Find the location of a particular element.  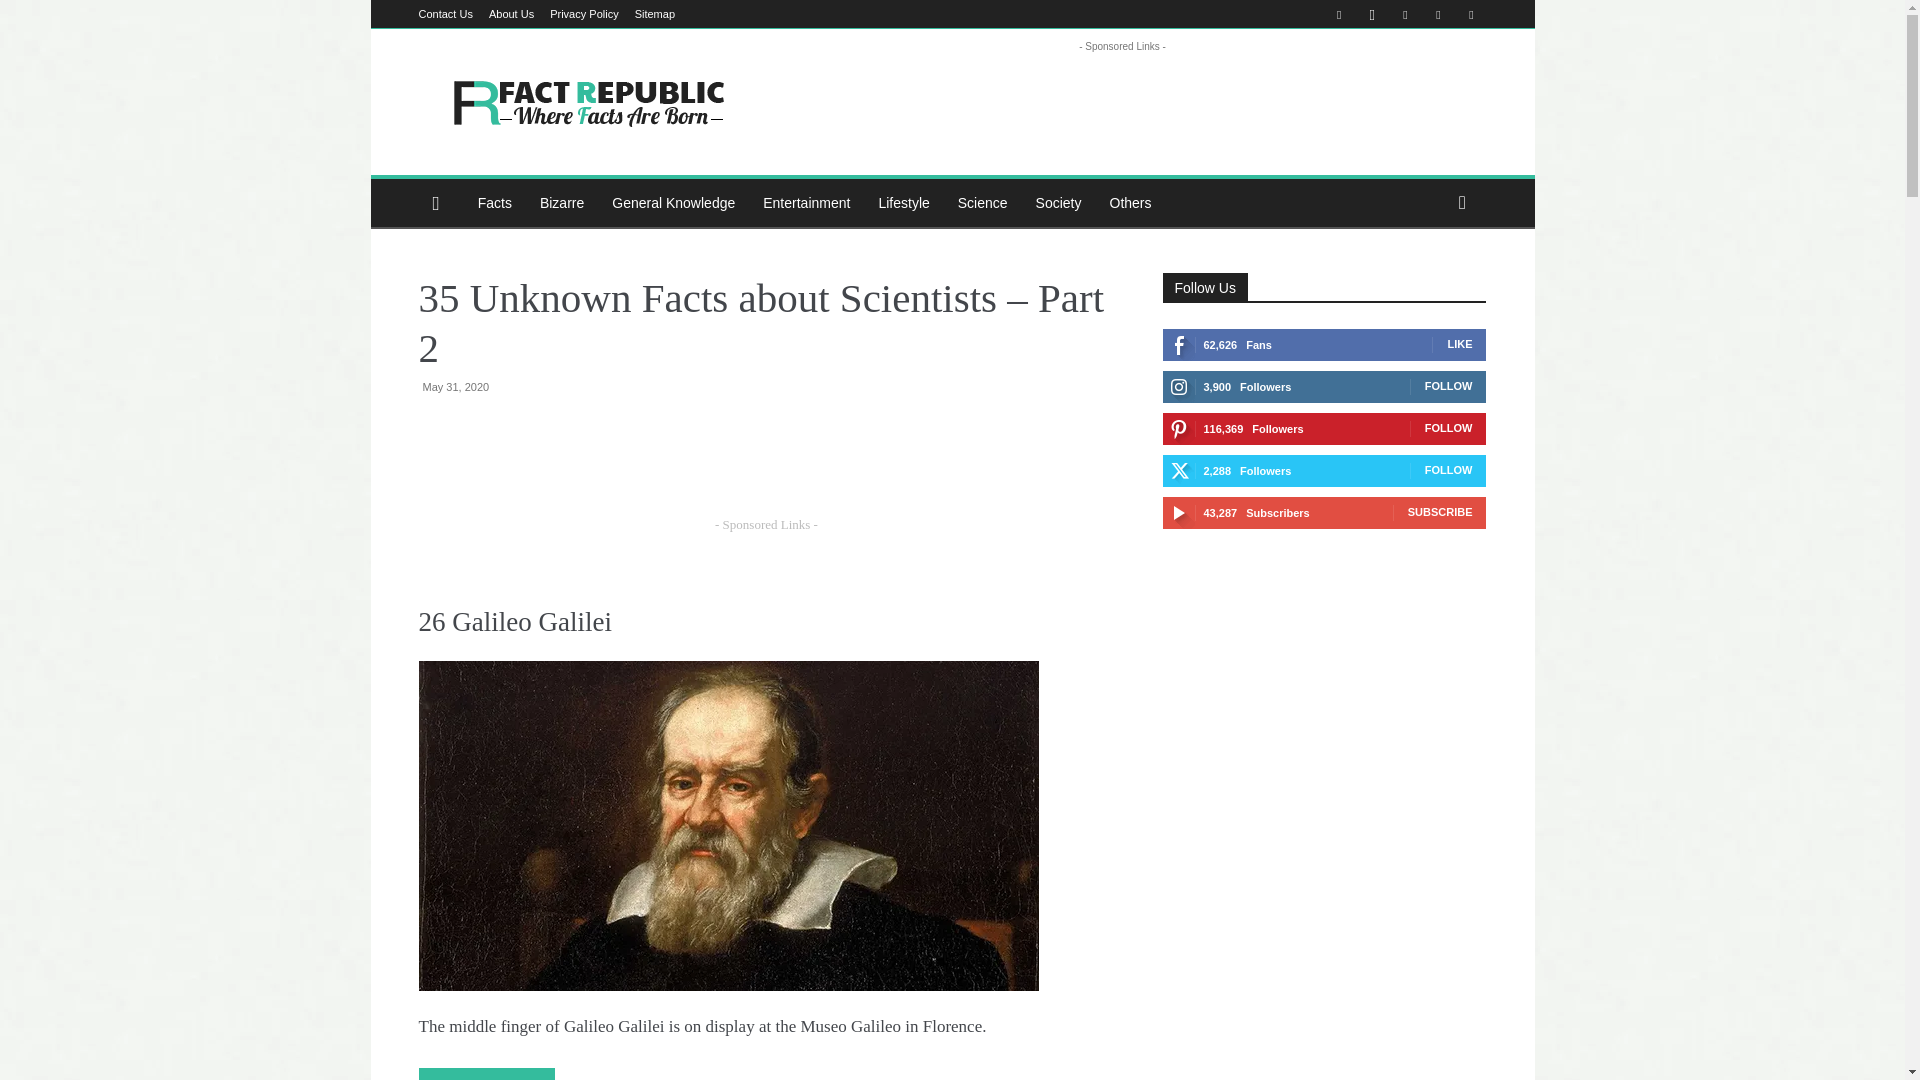

Pinterest is located at coordinates (1405, 14).